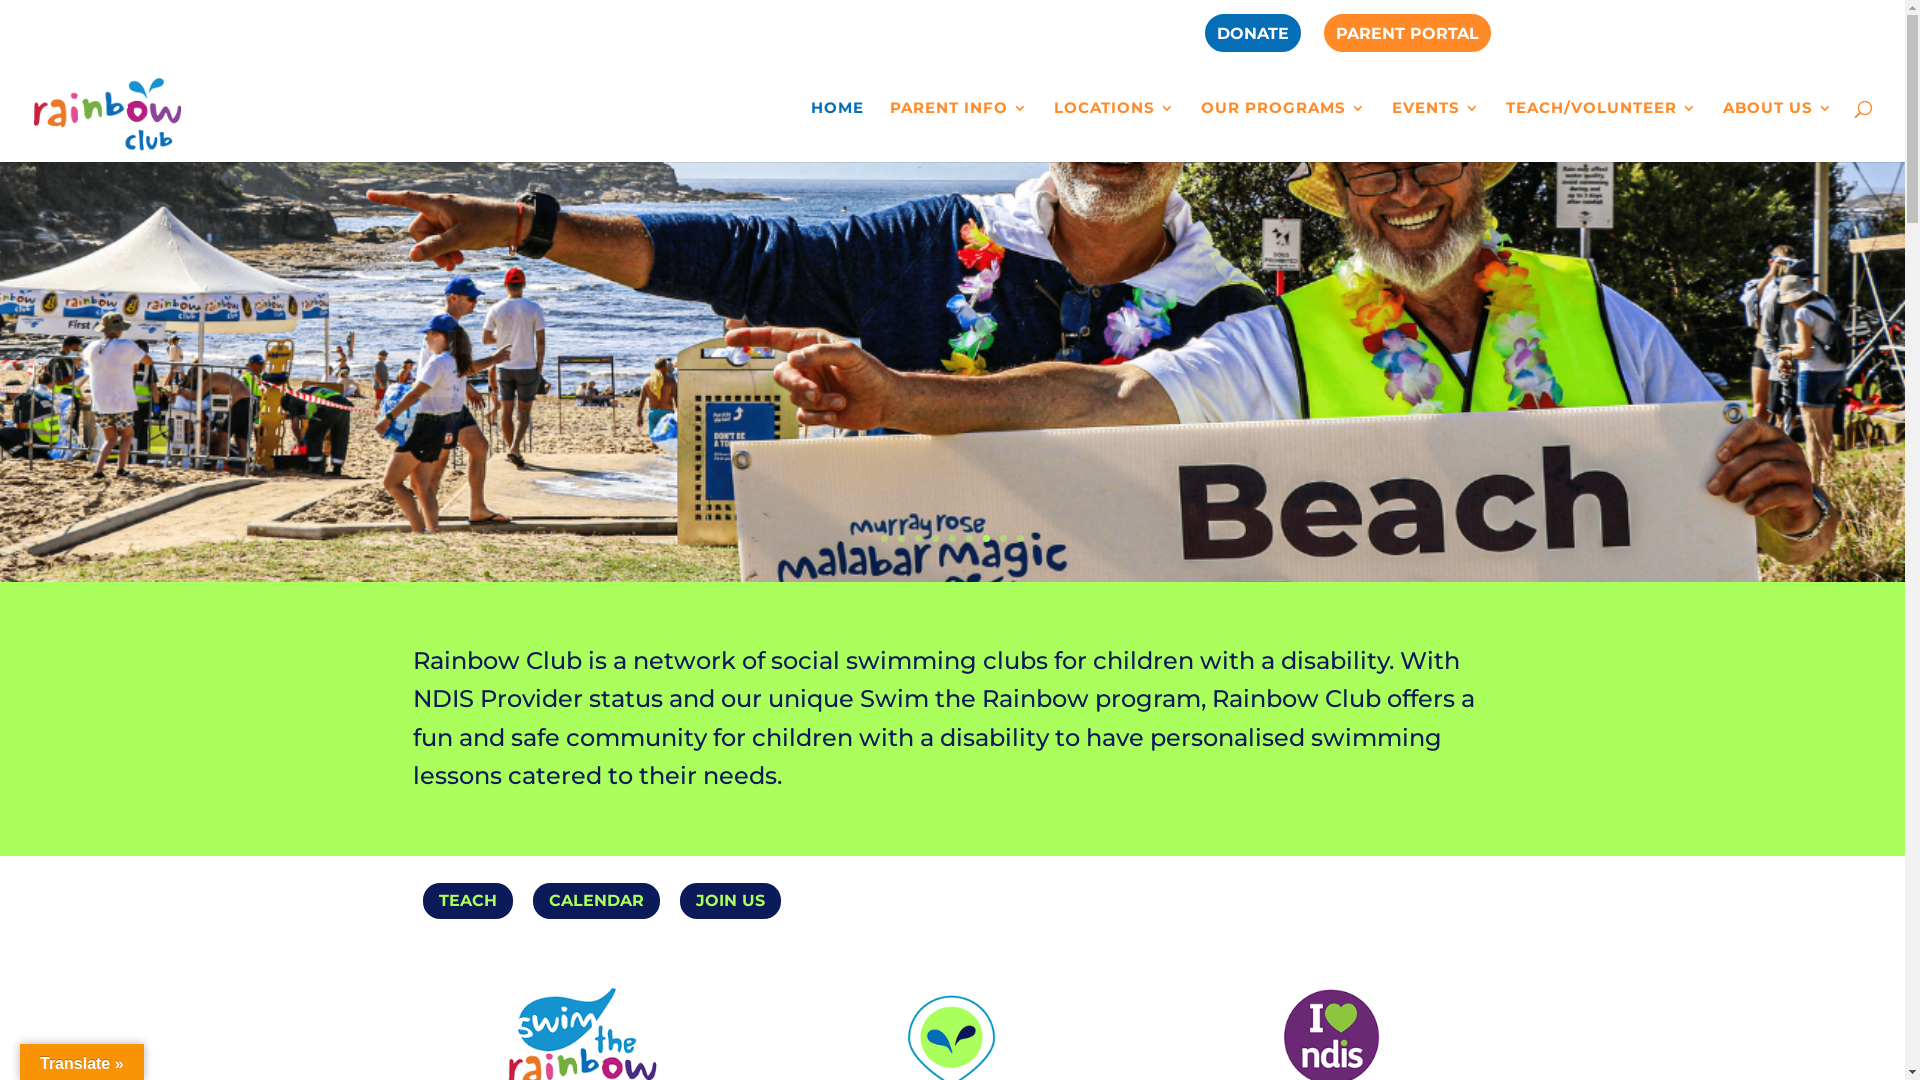 Image resolution: width=1920 pixels, height=1080 pixels. What do you see at coordinates (902, 538) in the screenshot?
I see `2` at bounding box center [902, 538].